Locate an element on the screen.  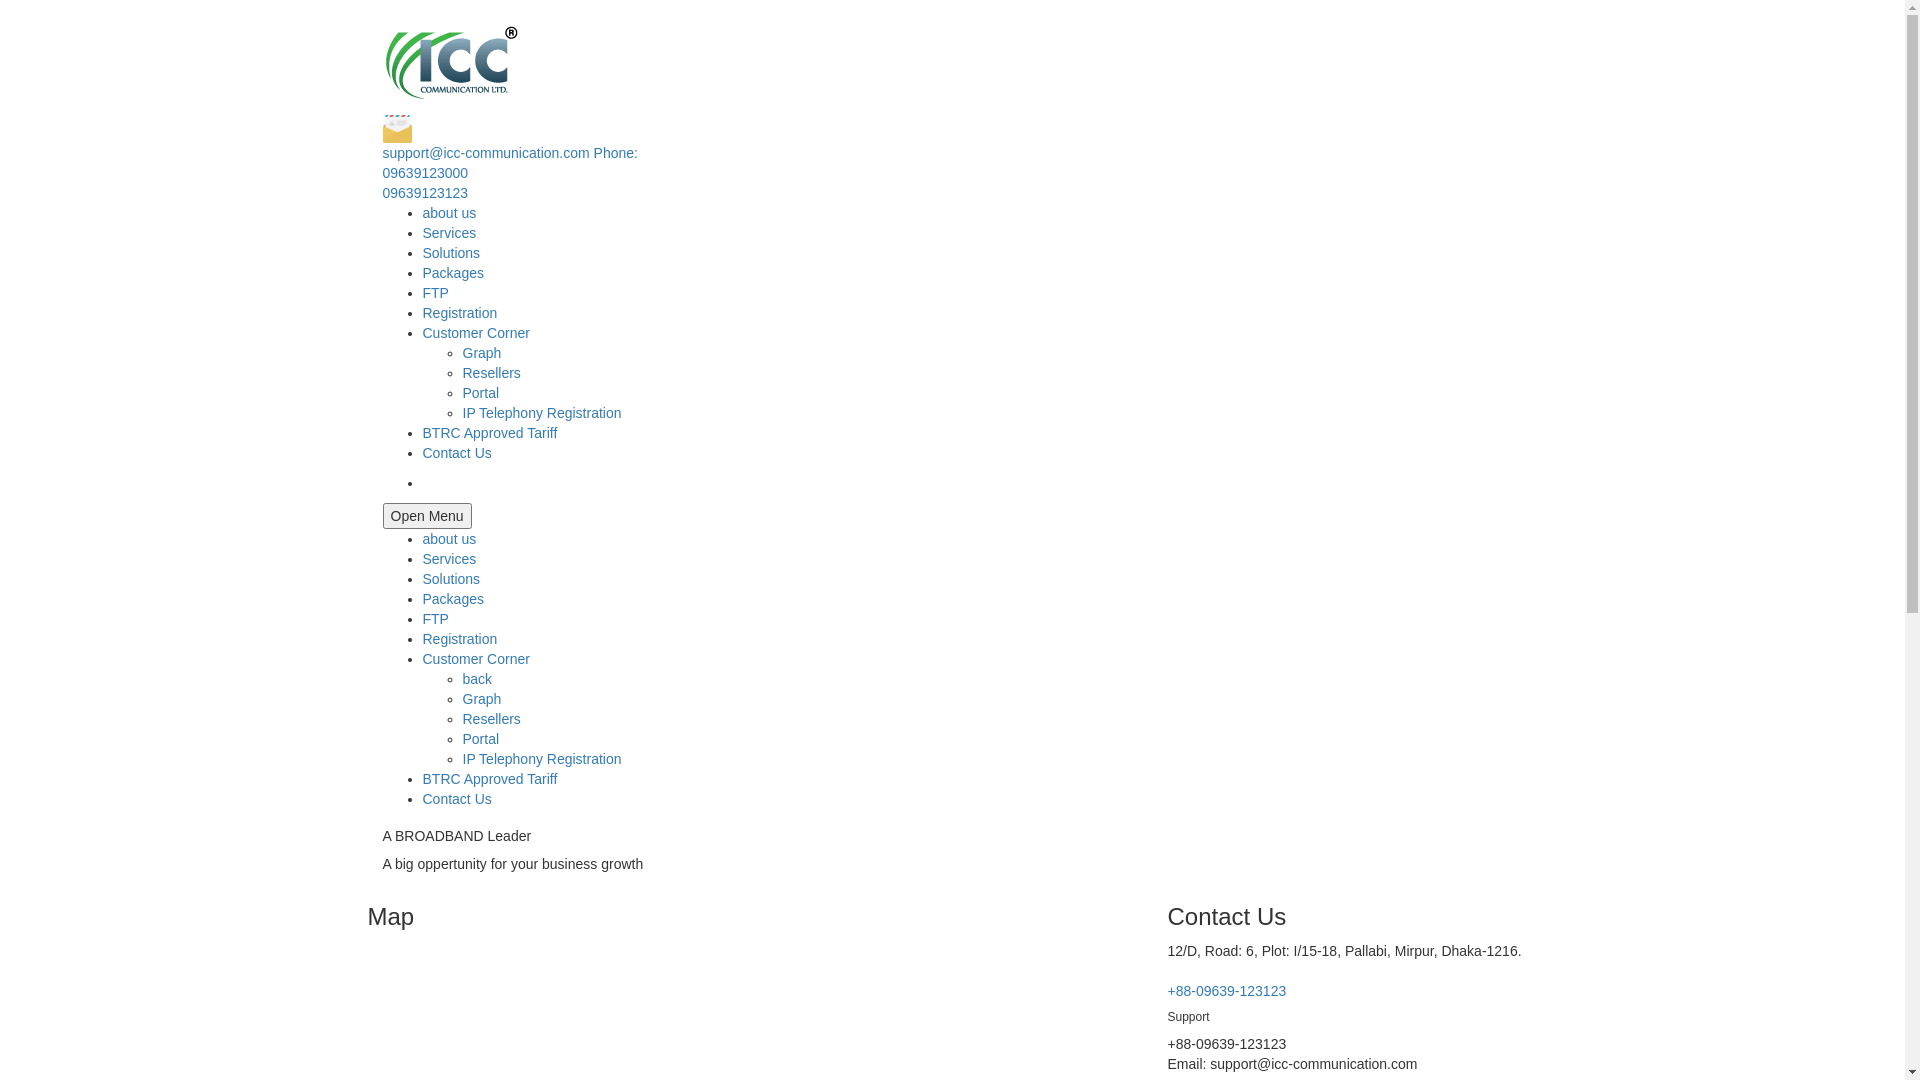
Registration is located at coordinates (460, 639).